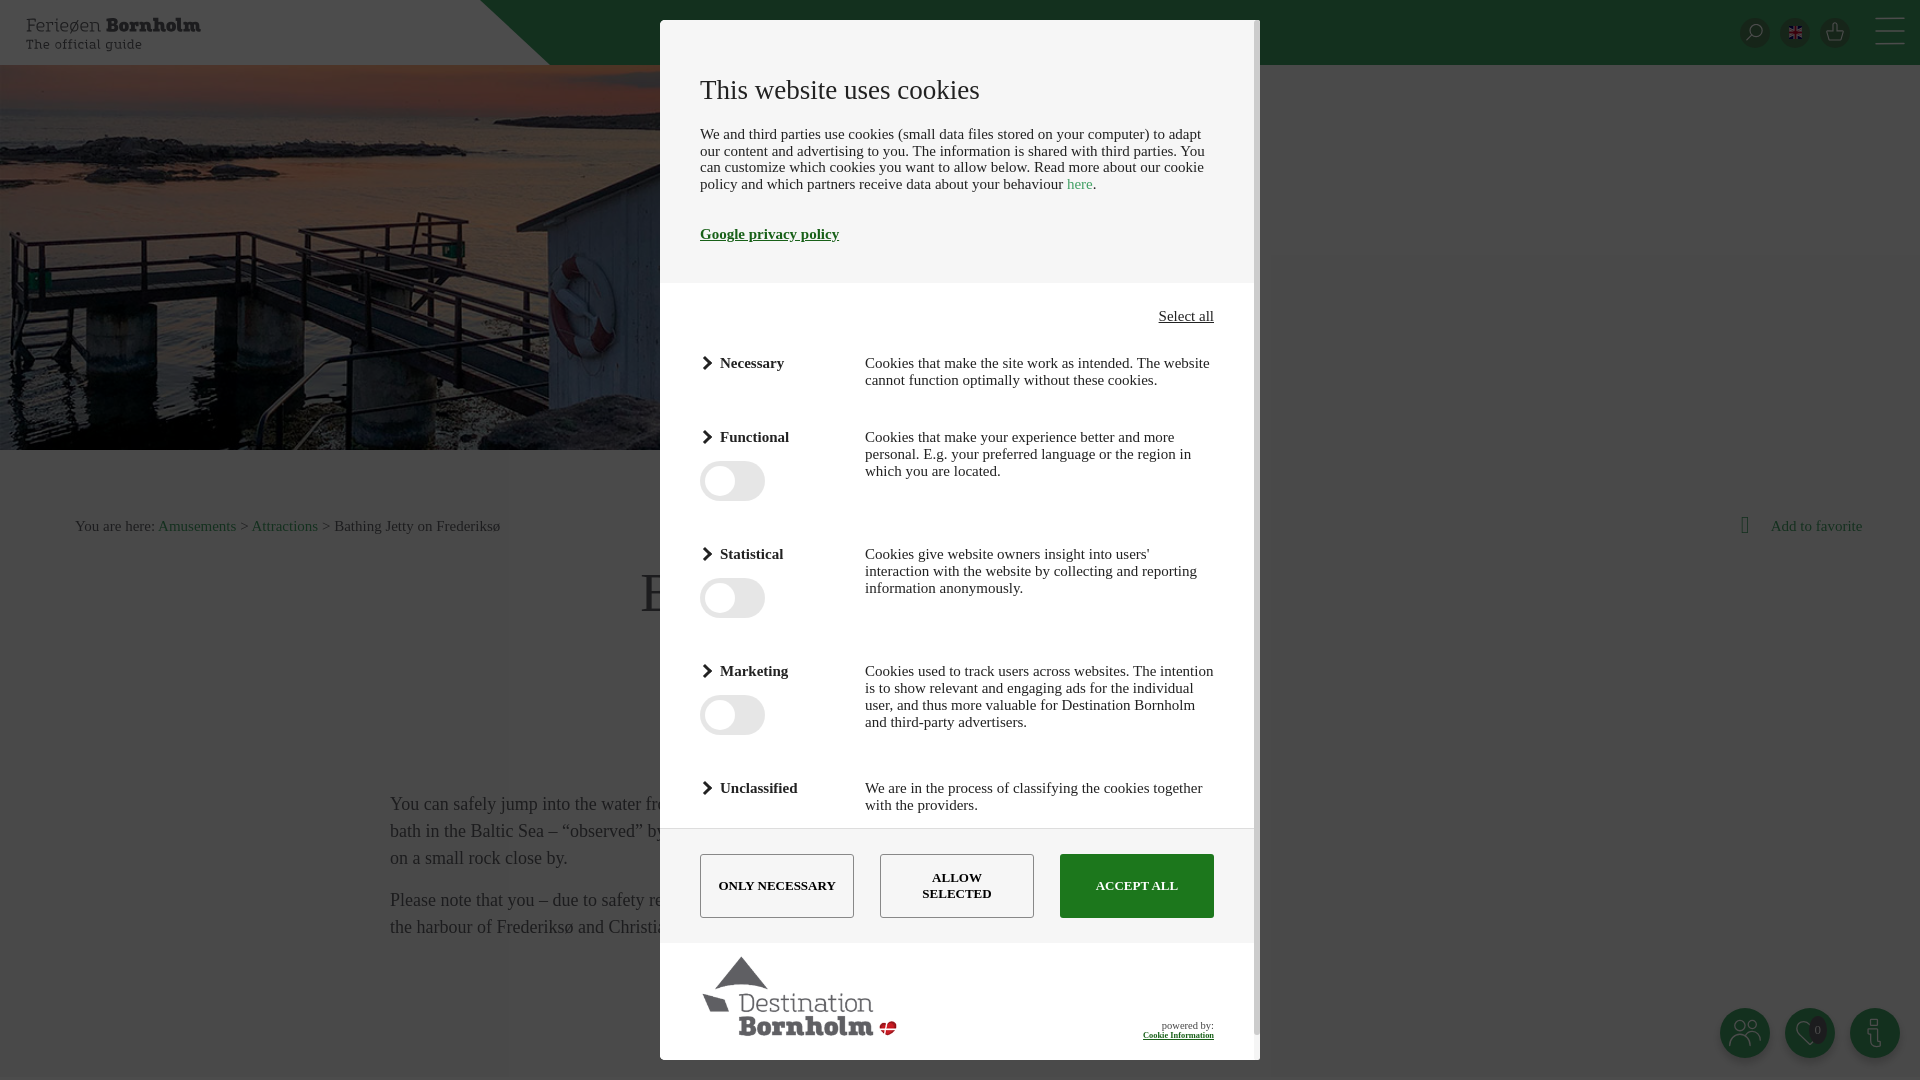 The width and height of the screenshot is (1920, 1080). What do you see at coordinates (770, 554) in the screenshot?
I see `Statistical` at bounding box center [770, 554].